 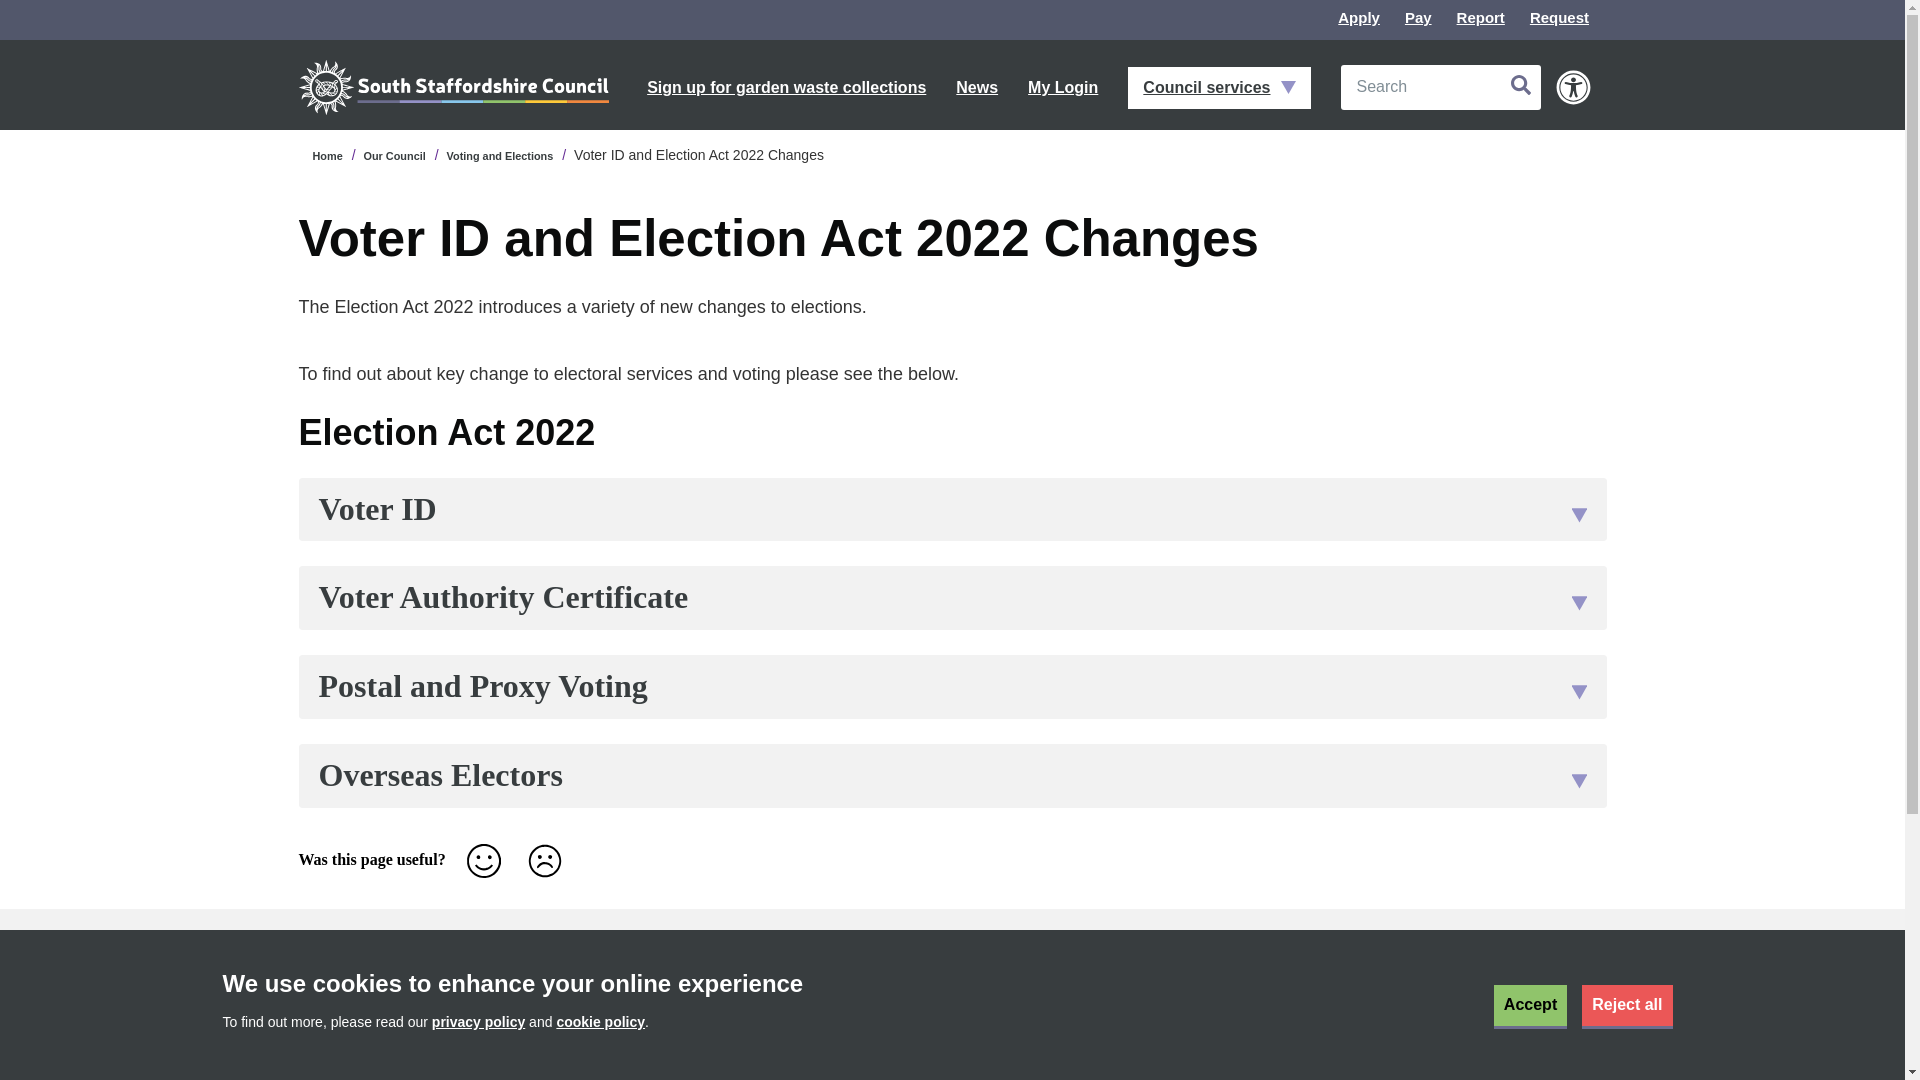 I want to click on Open Accessibility, so click(x=1573, y=87).